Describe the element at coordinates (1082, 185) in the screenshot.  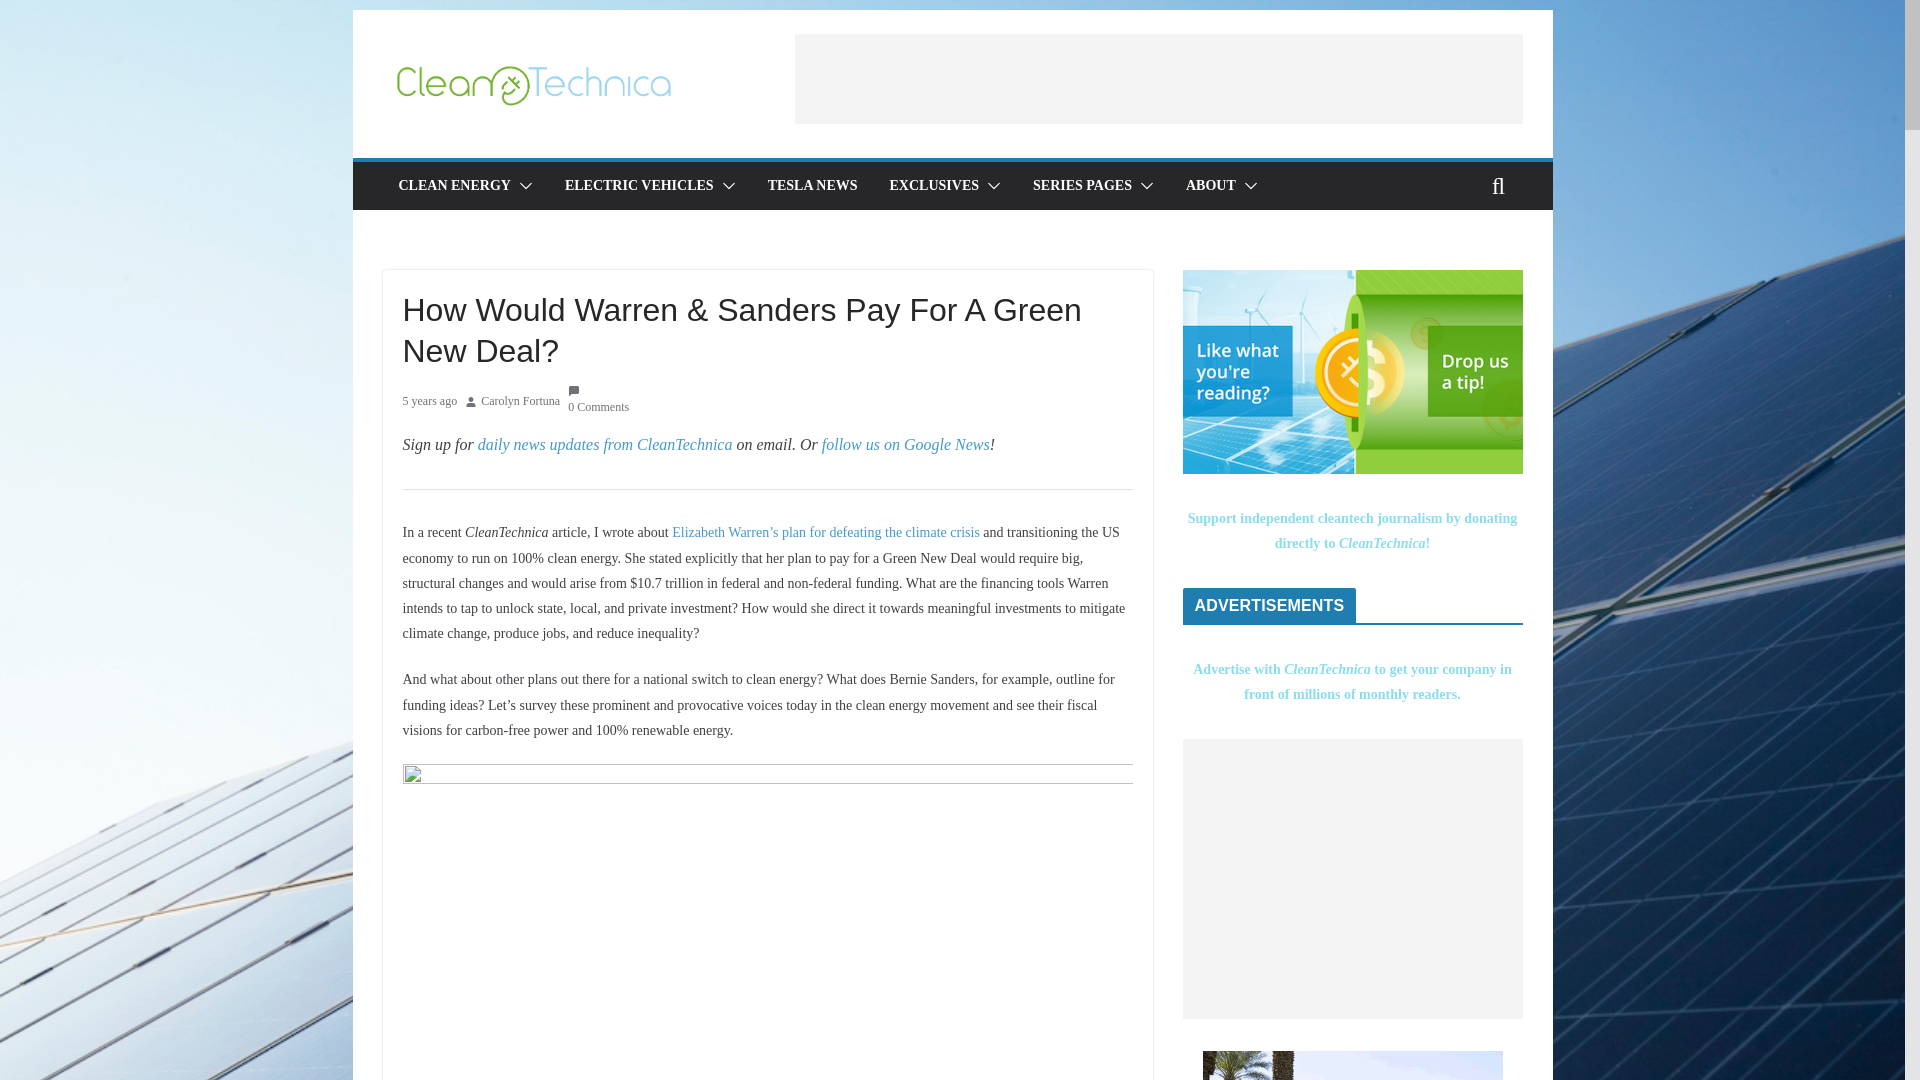
I see `SERIES PAGES` at that location.